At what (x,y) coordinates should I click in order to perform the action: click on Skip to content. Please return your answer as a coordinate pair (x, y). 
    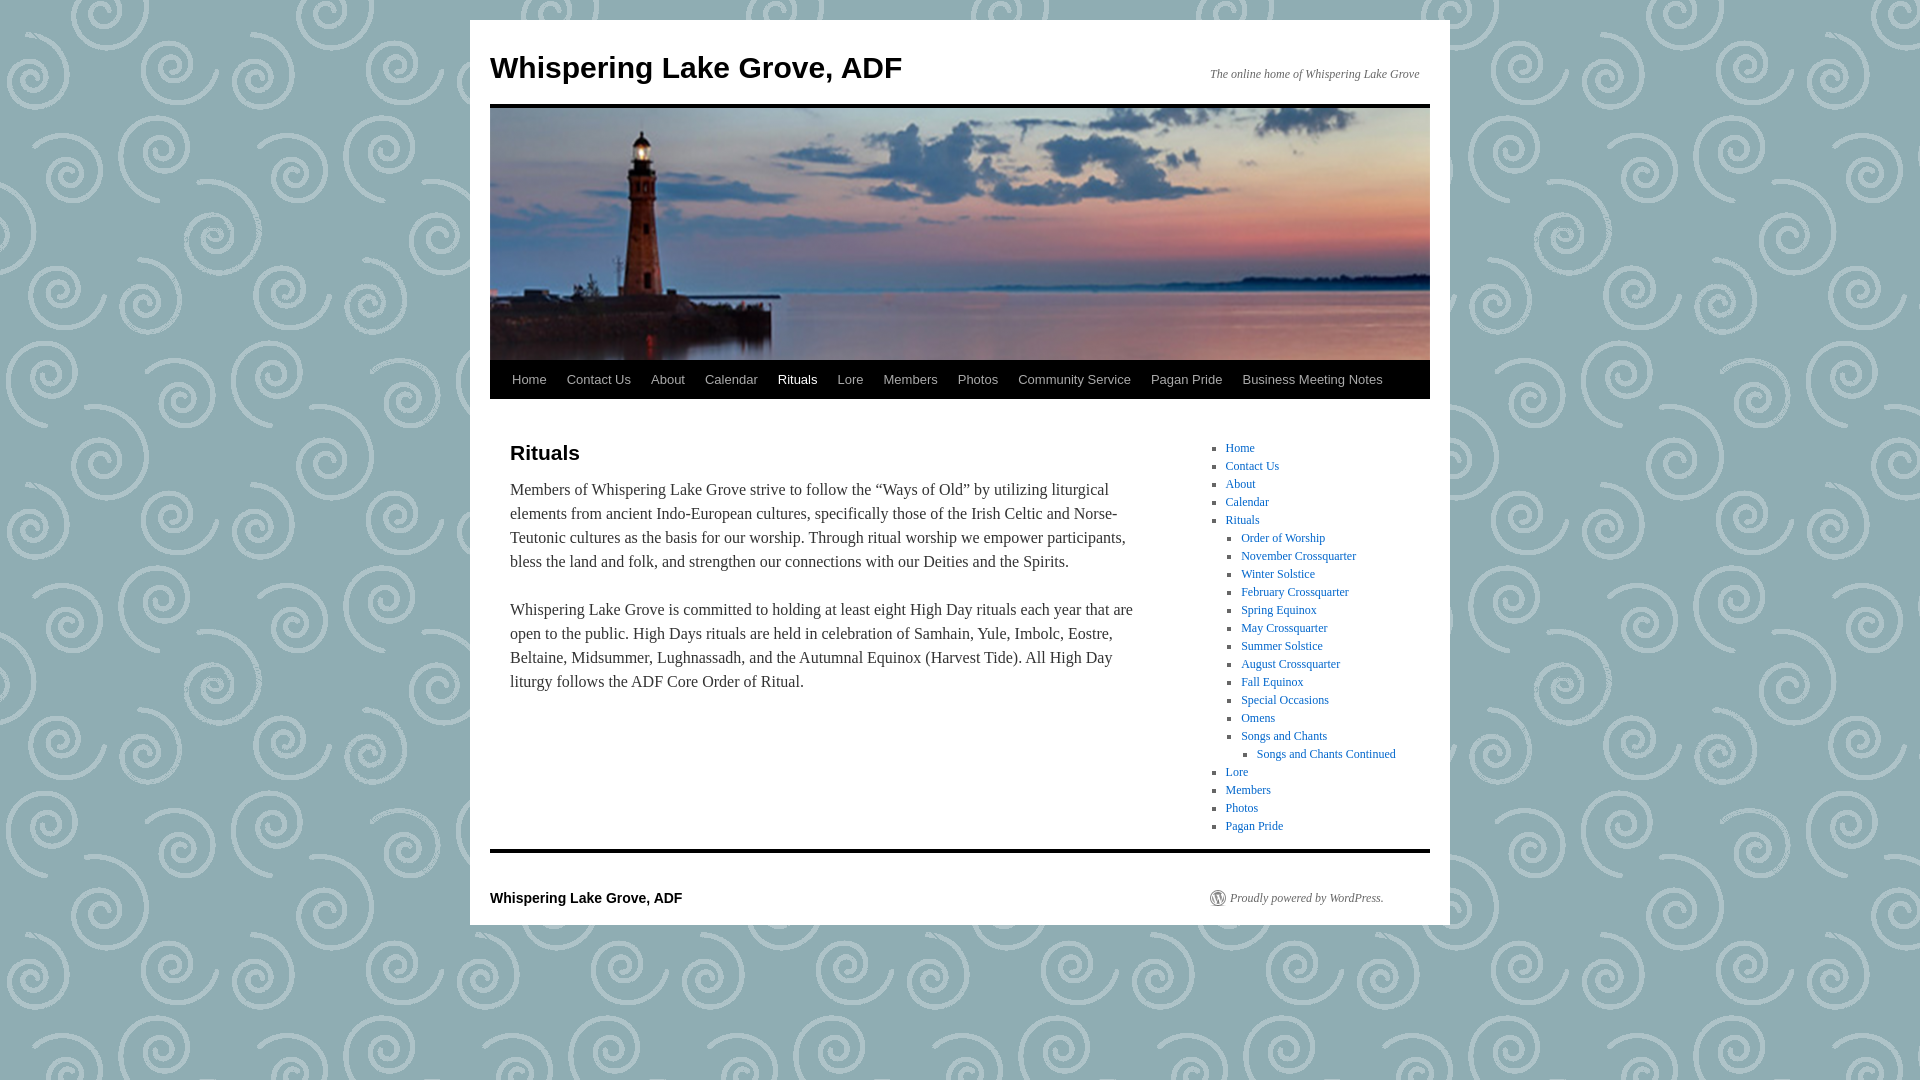
    Looking at the image, I should click on (498, 416).